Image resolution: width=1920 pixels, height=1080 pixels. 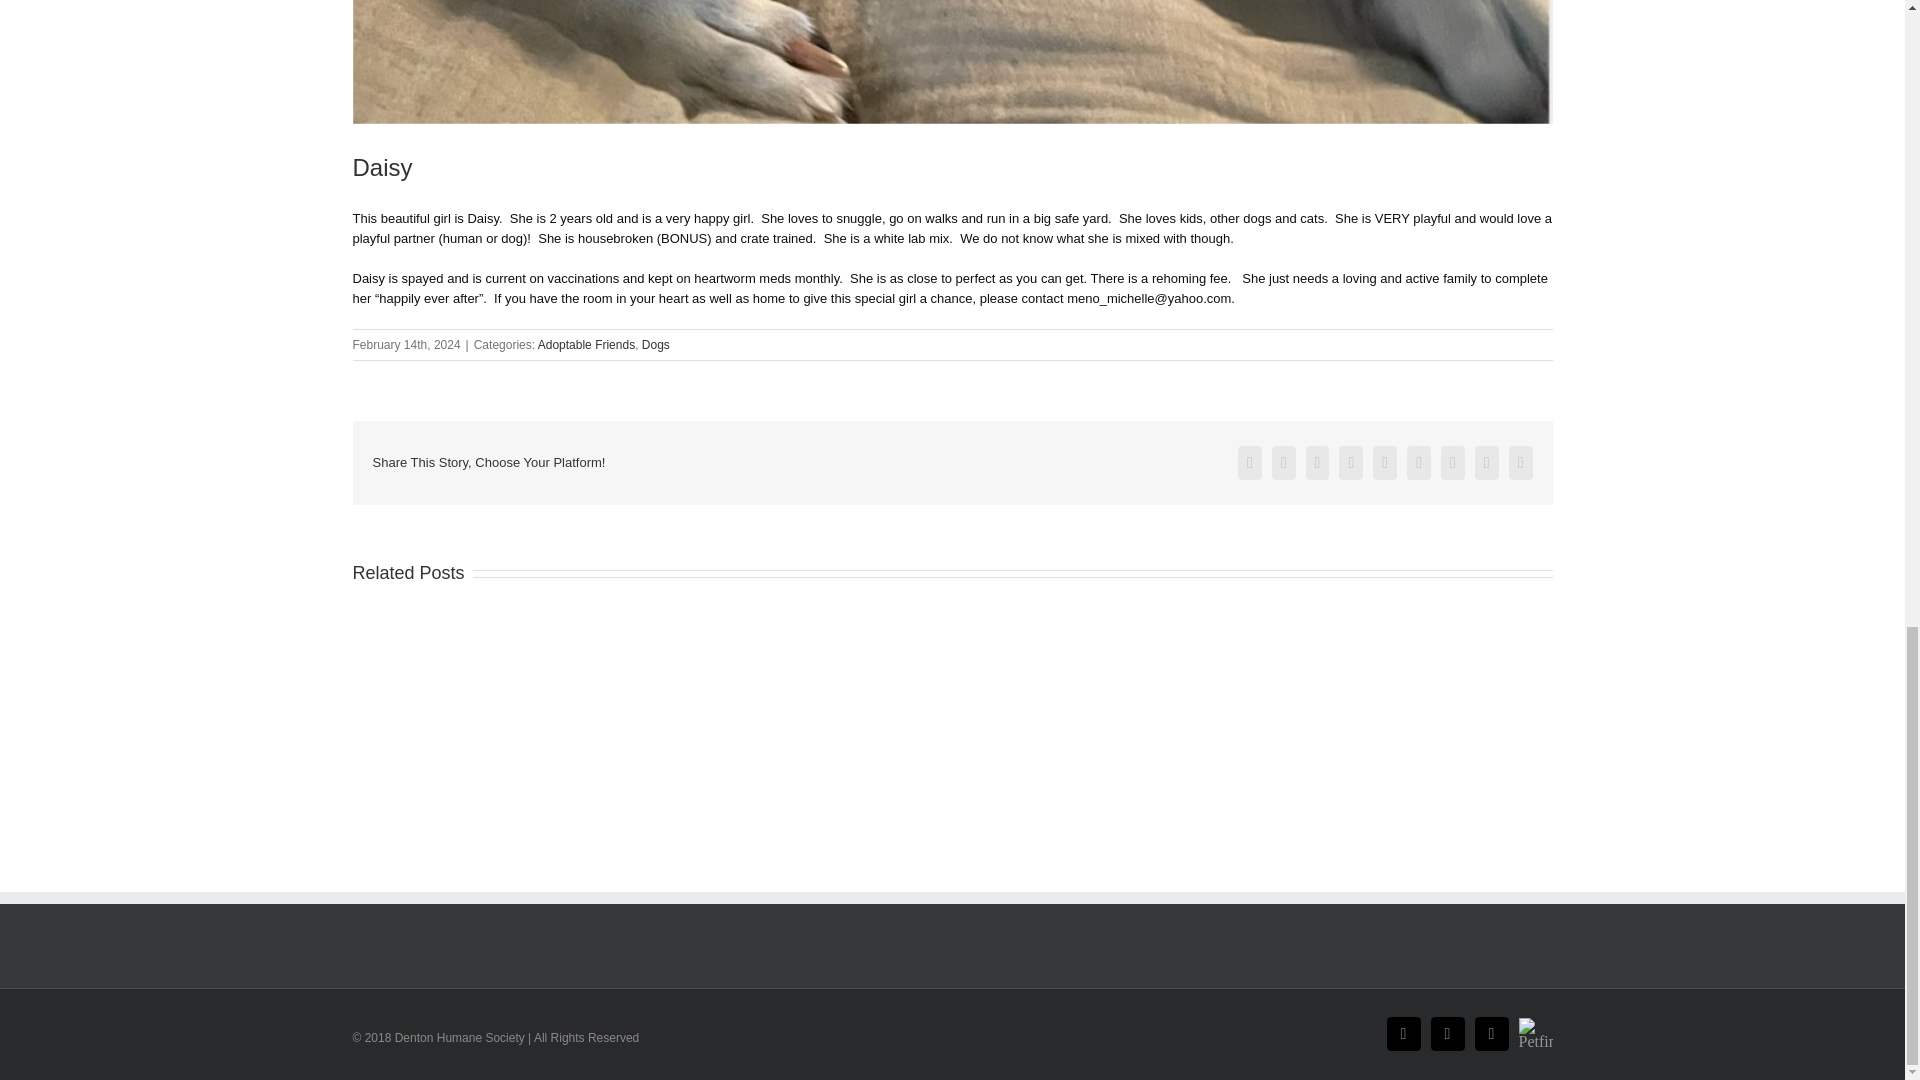 What do you see at coordinates (951, 62) in the screenshot?
I see `View Larger Image` at bounding box center [951, 62].